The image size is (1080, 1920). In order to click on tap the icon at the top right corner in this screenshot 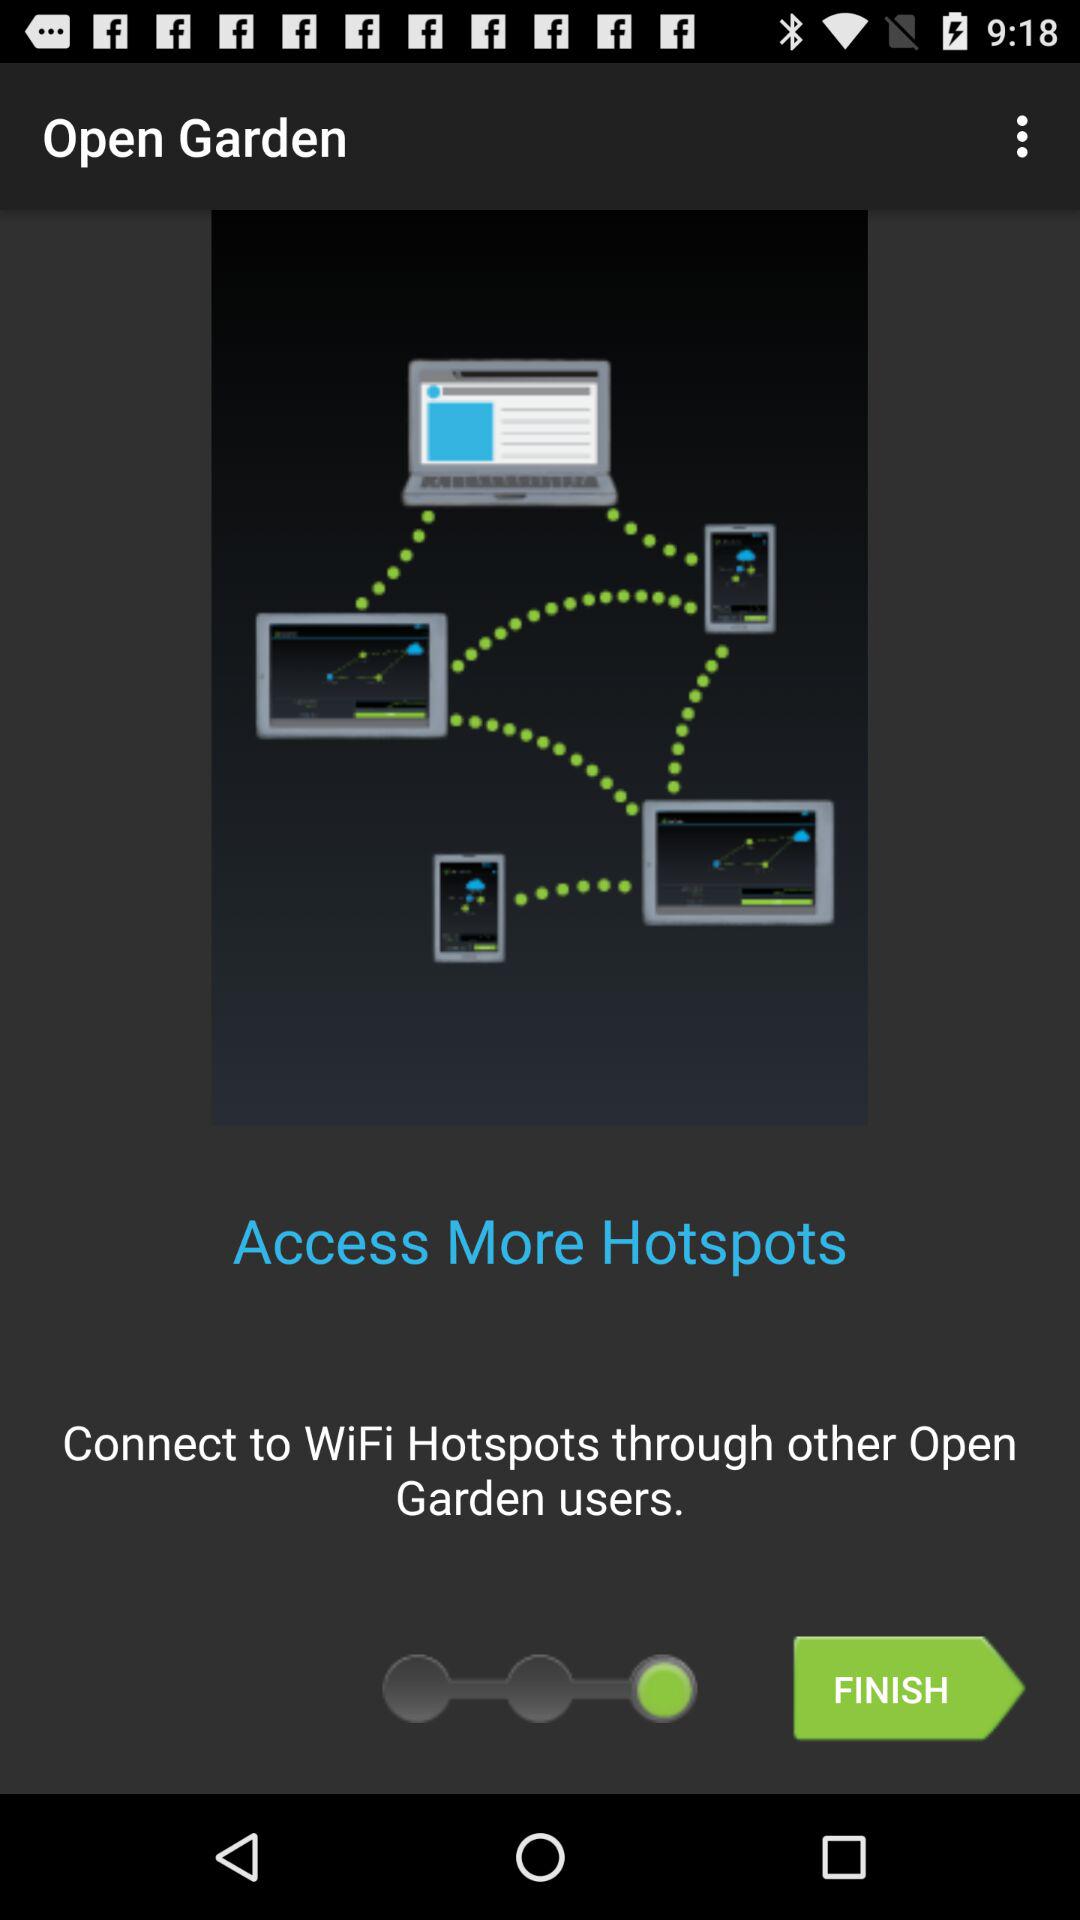, I will do `click(1028, 136)`.